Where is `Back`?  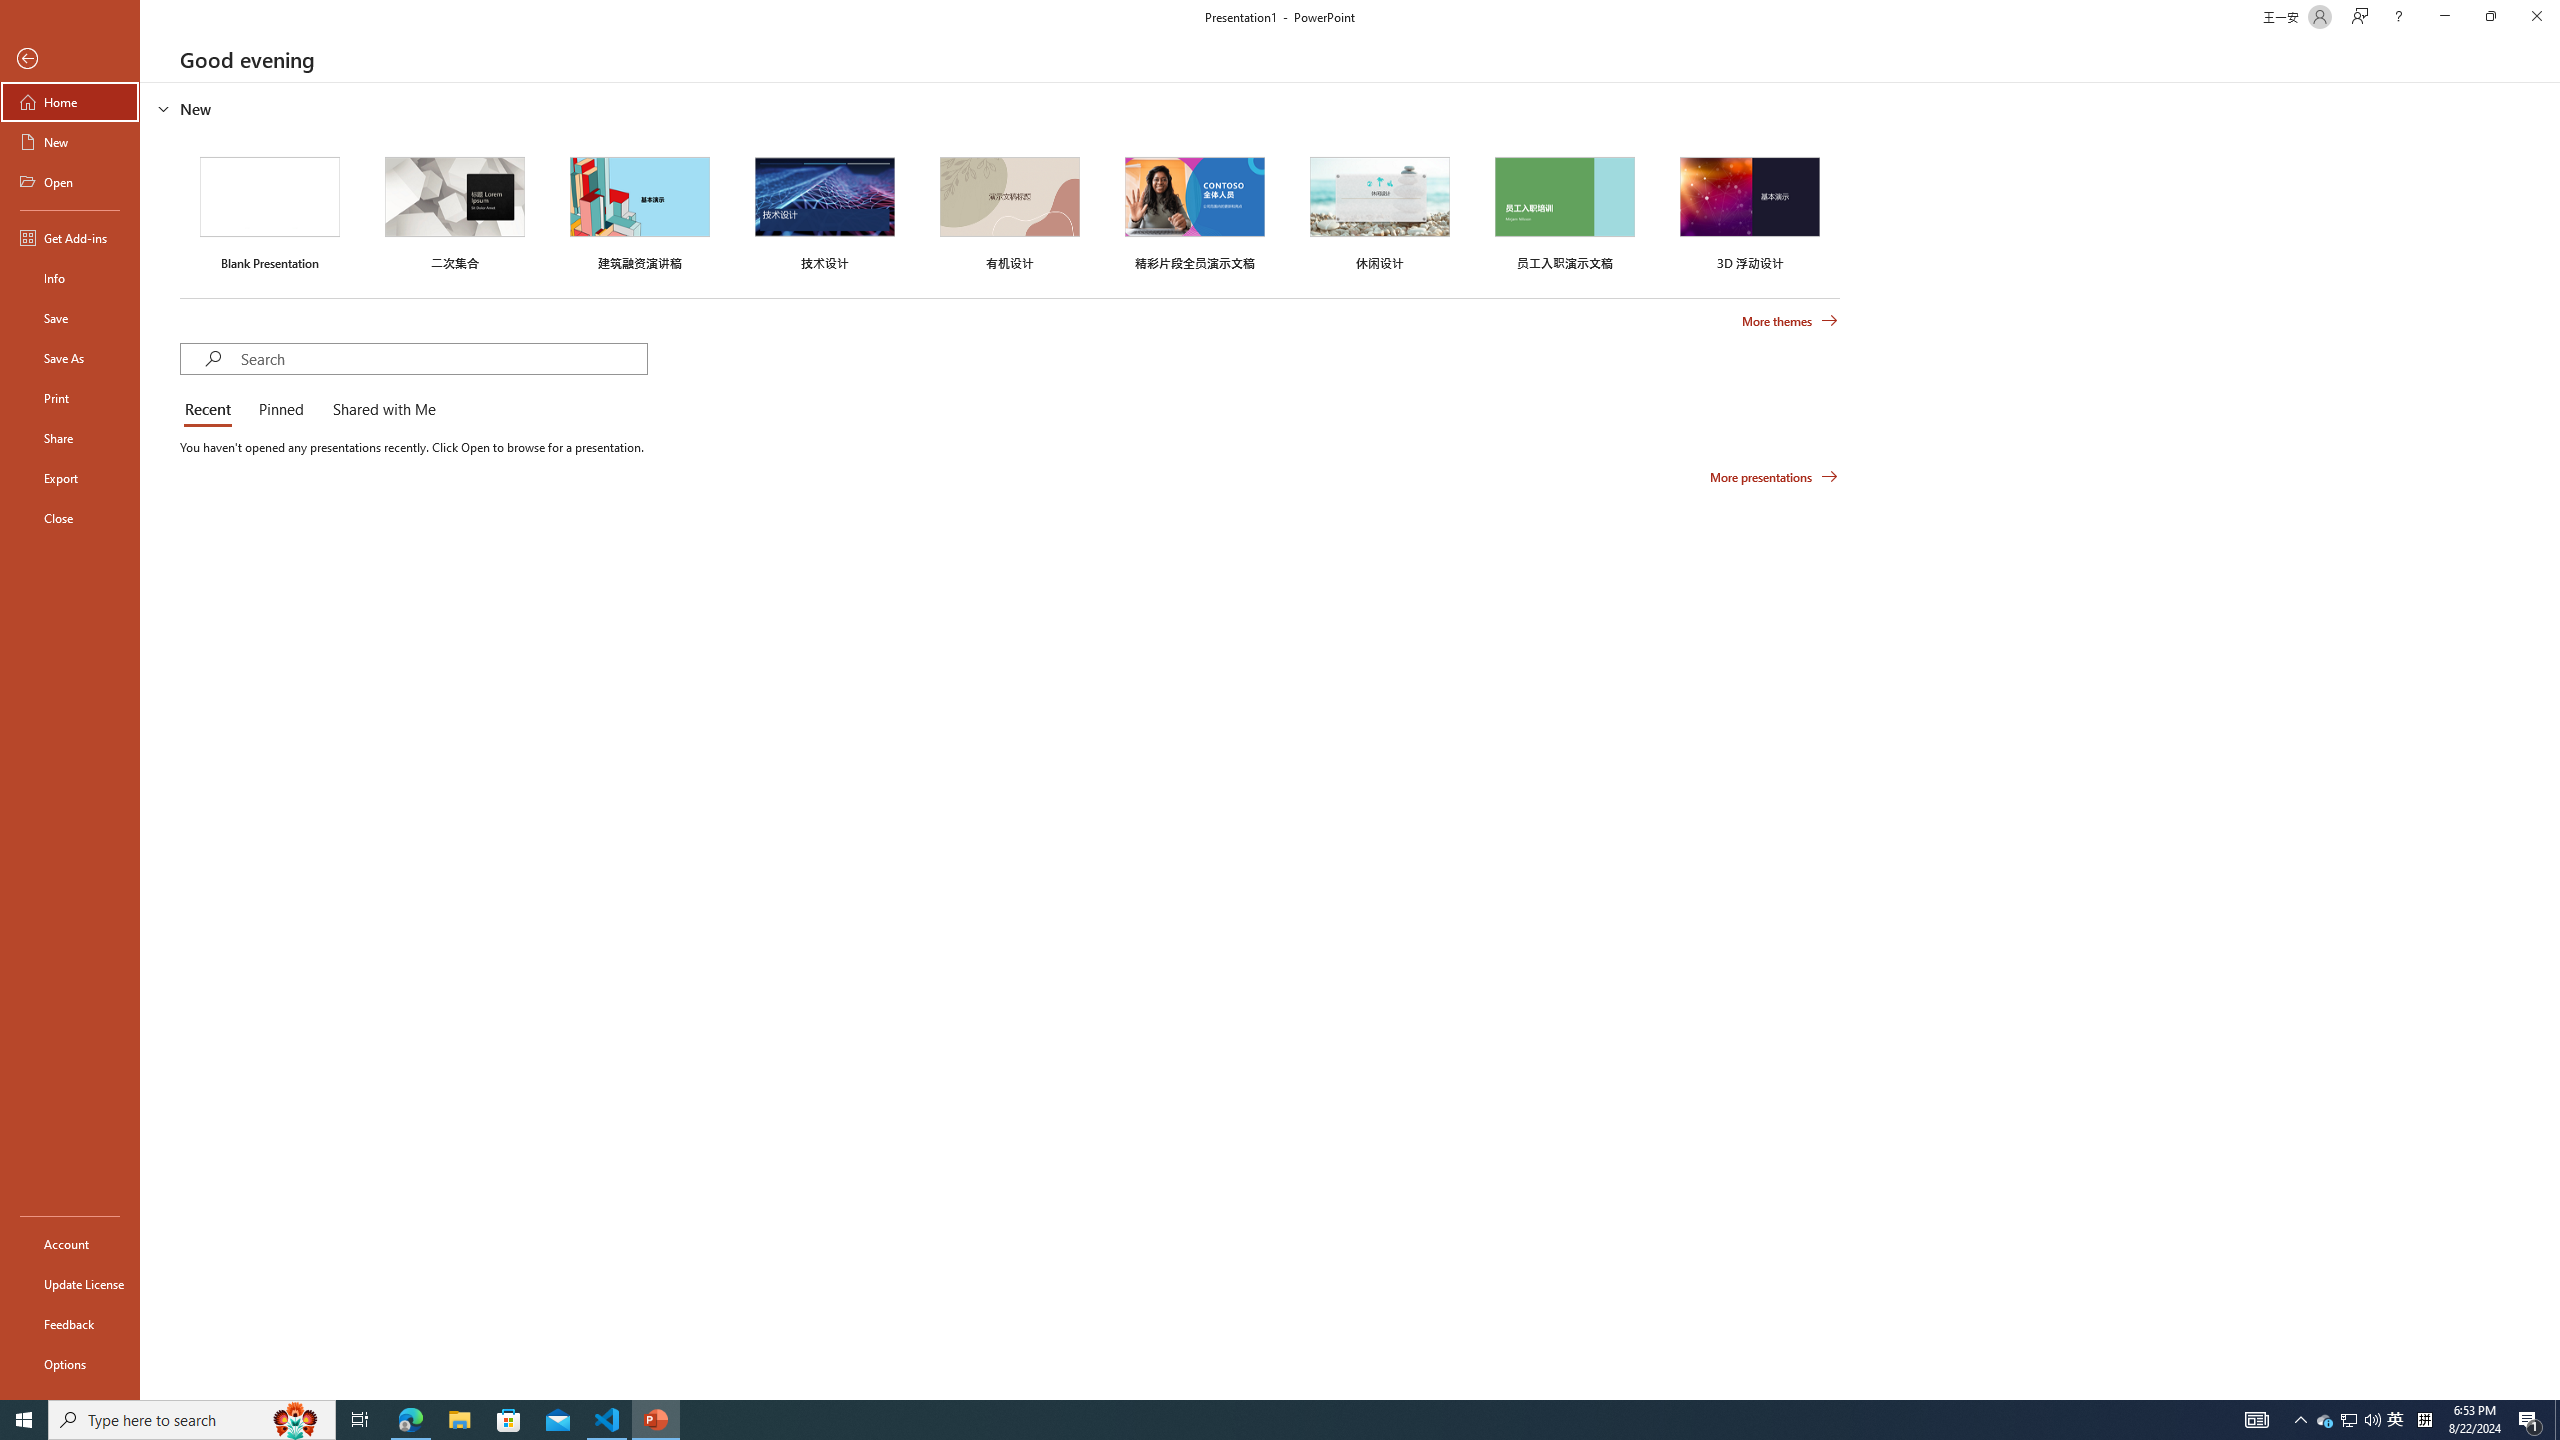
Back is located at coordinates (70, 60).